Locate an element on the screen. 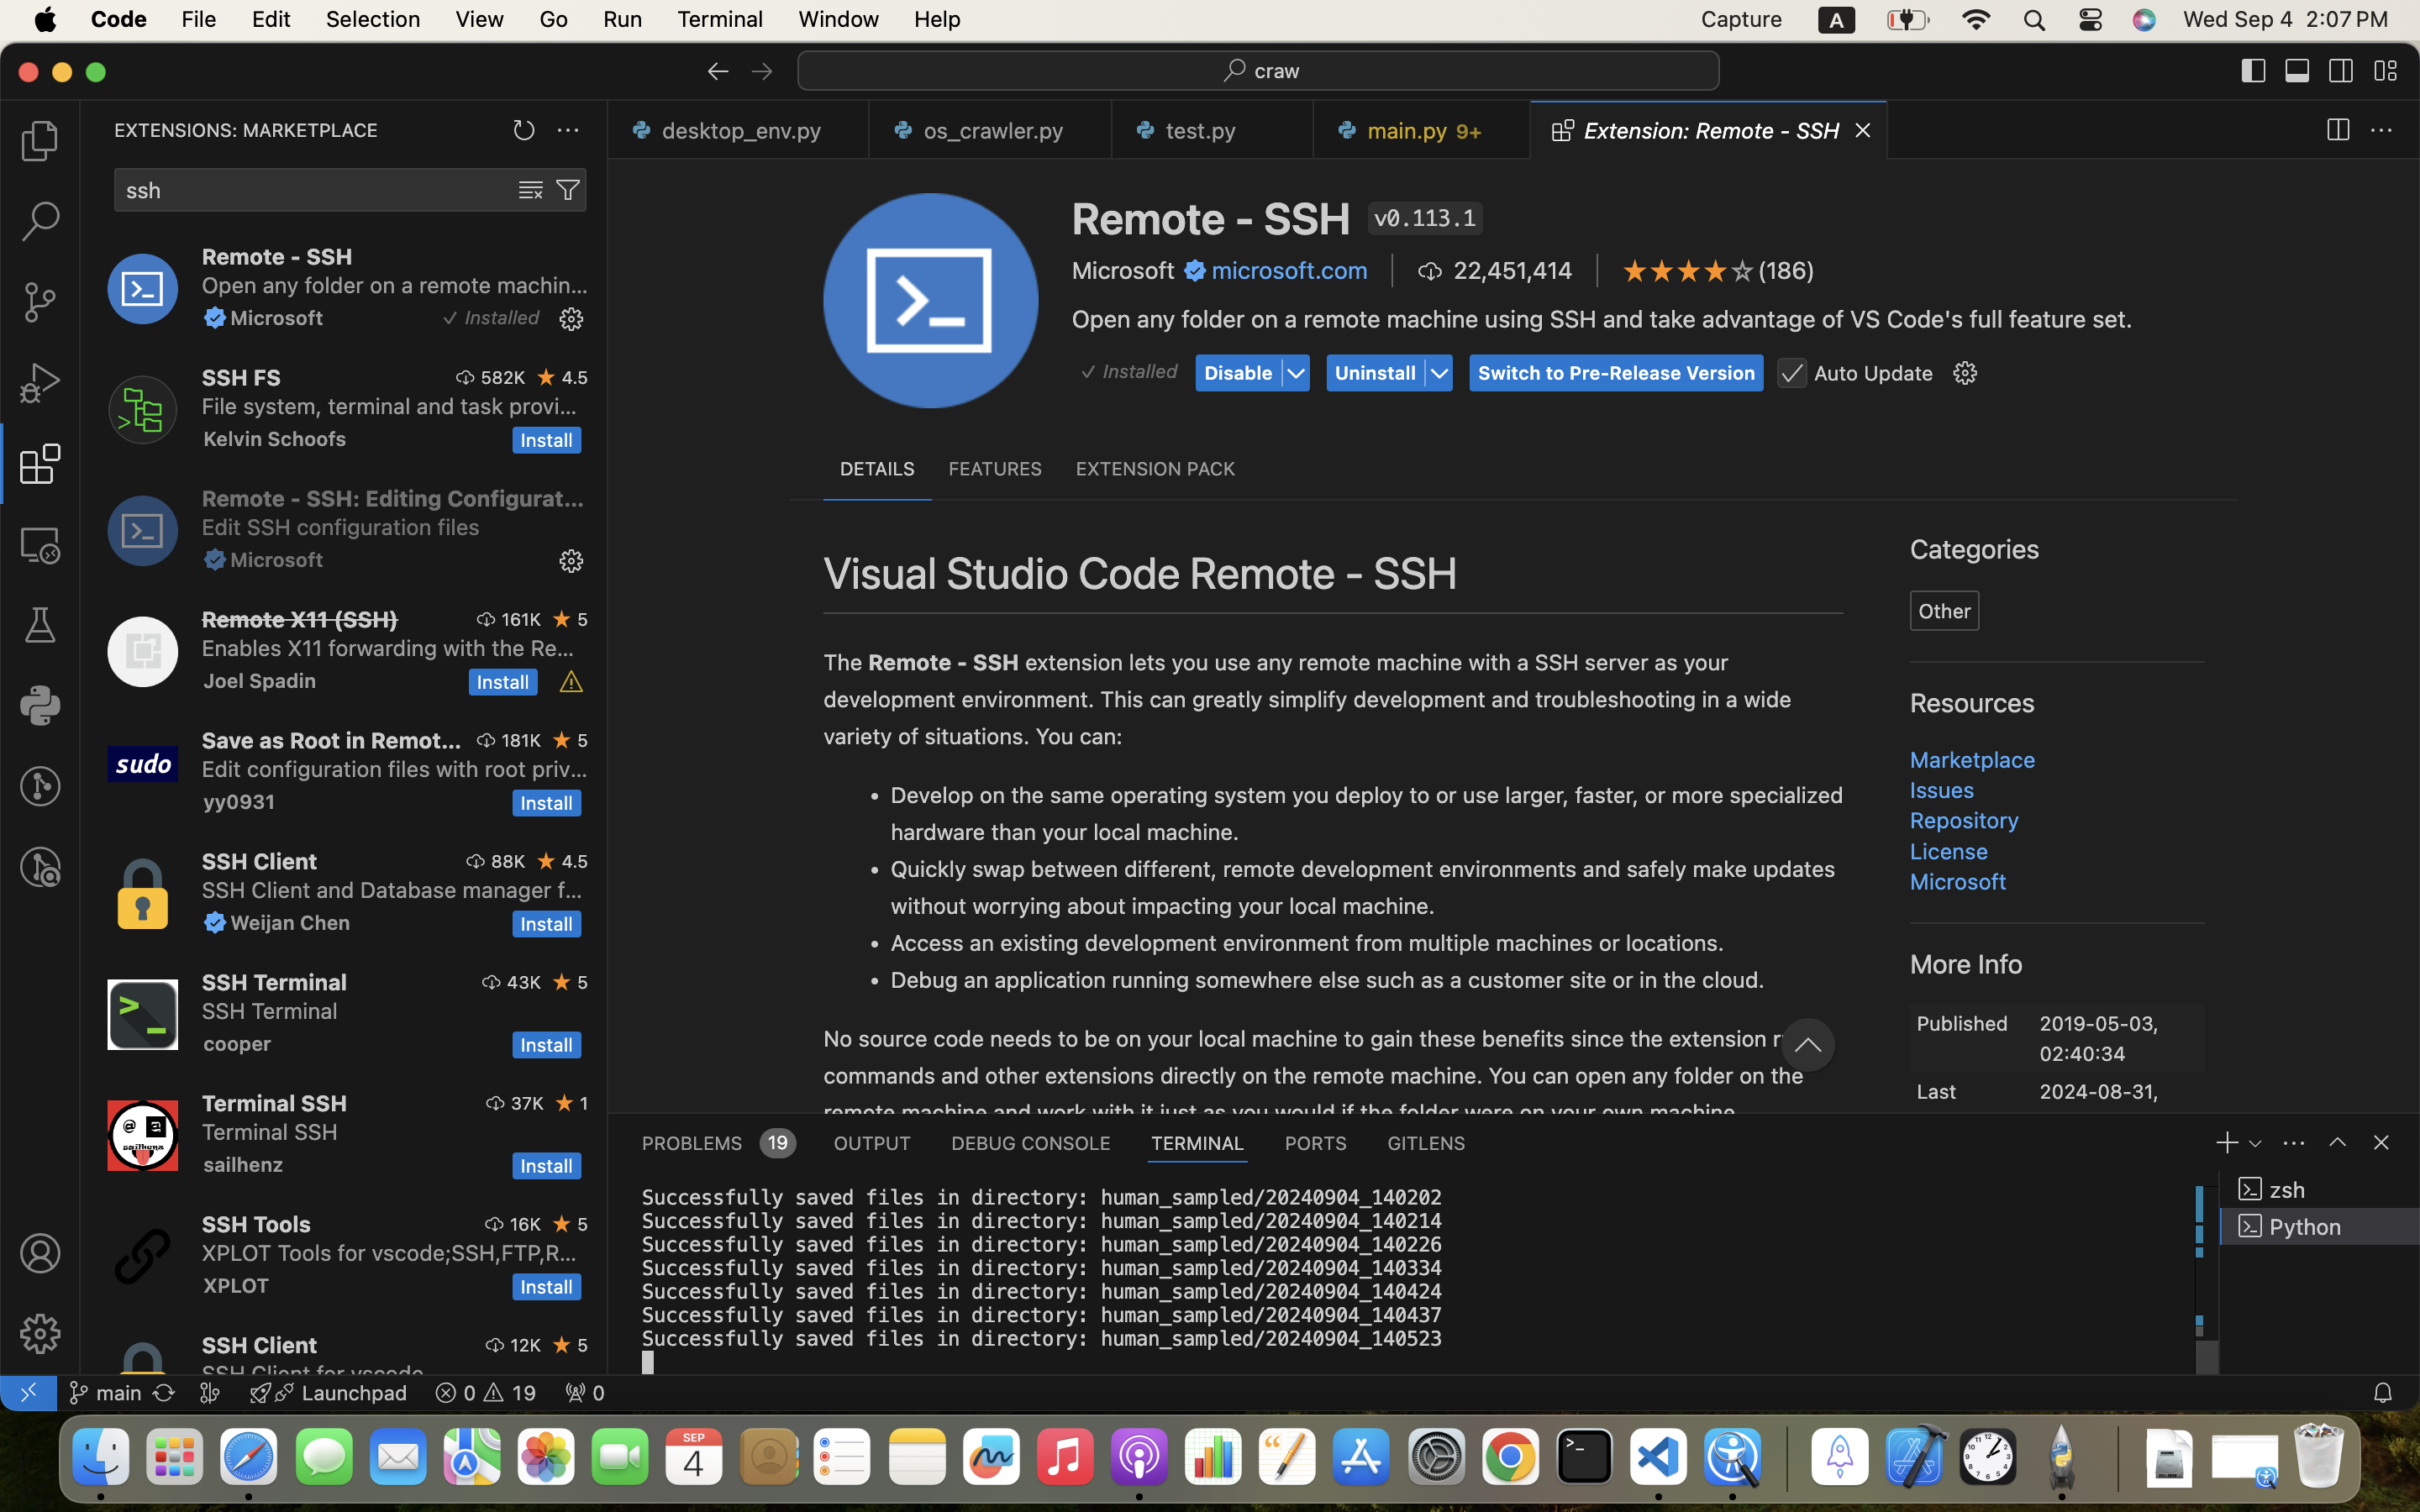 Image resolution: width=2420 pixels, height=1512 pixels. 1 TERMINAL is located at coordinates (1198, 1142).